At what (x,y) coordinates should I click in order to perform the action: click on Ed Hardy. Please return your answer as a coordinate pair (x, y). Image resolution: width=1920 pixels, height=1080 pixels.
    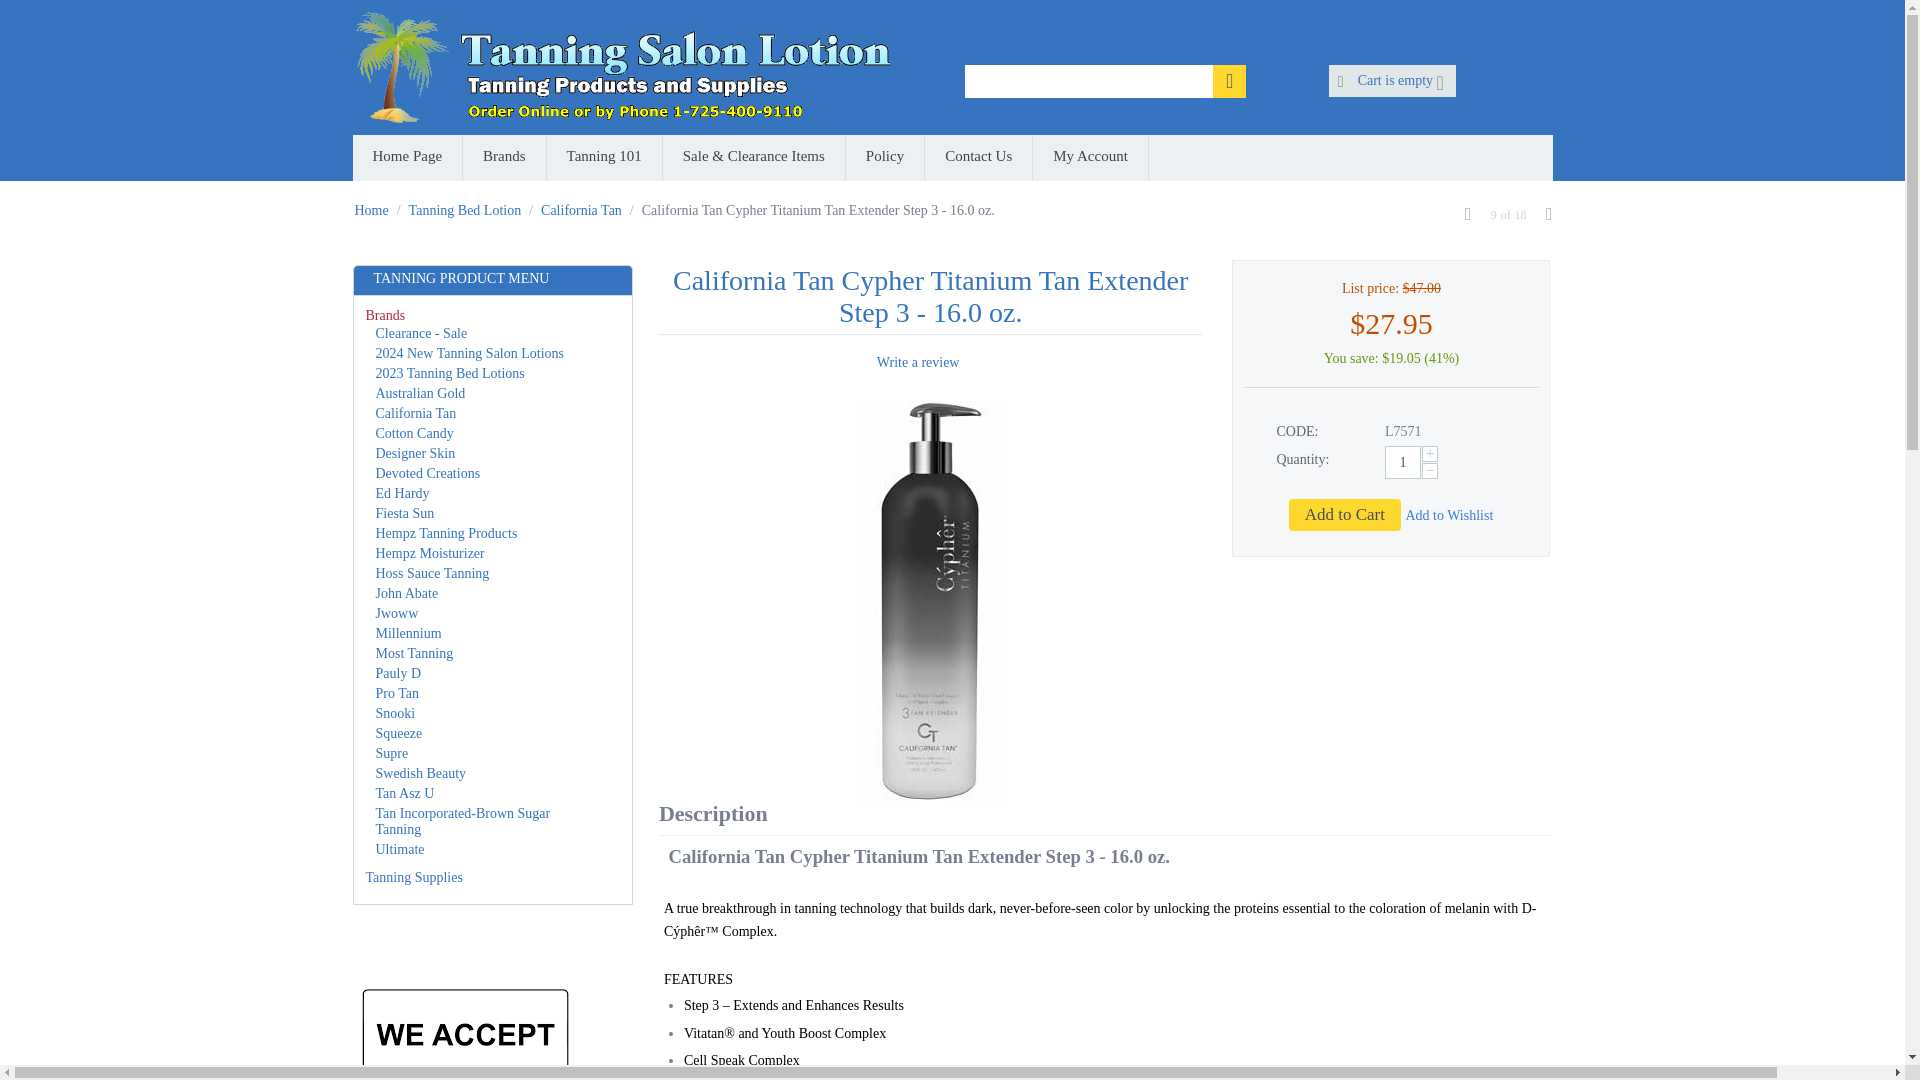
    Looking at the image, I should click on (403, 494).